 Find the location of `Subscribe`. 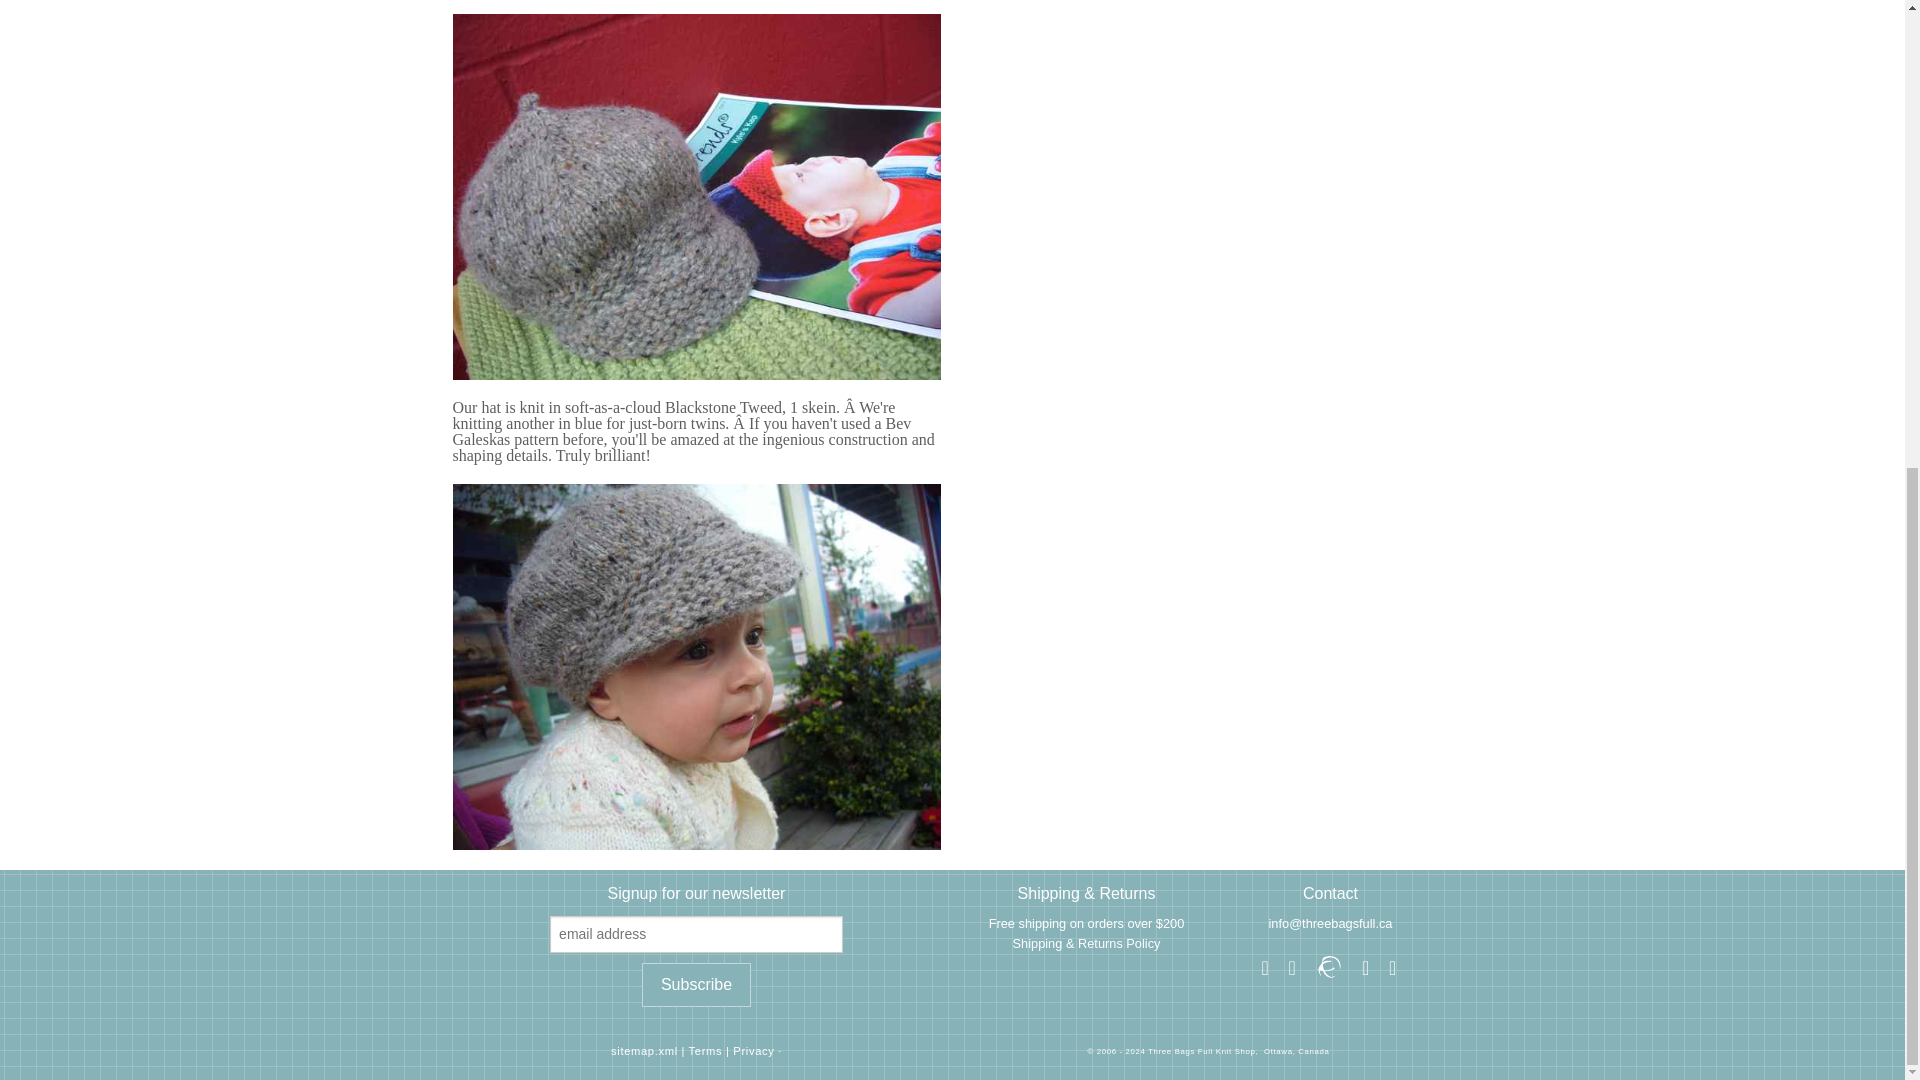

Subscribe is located at coordinates (696, 984).